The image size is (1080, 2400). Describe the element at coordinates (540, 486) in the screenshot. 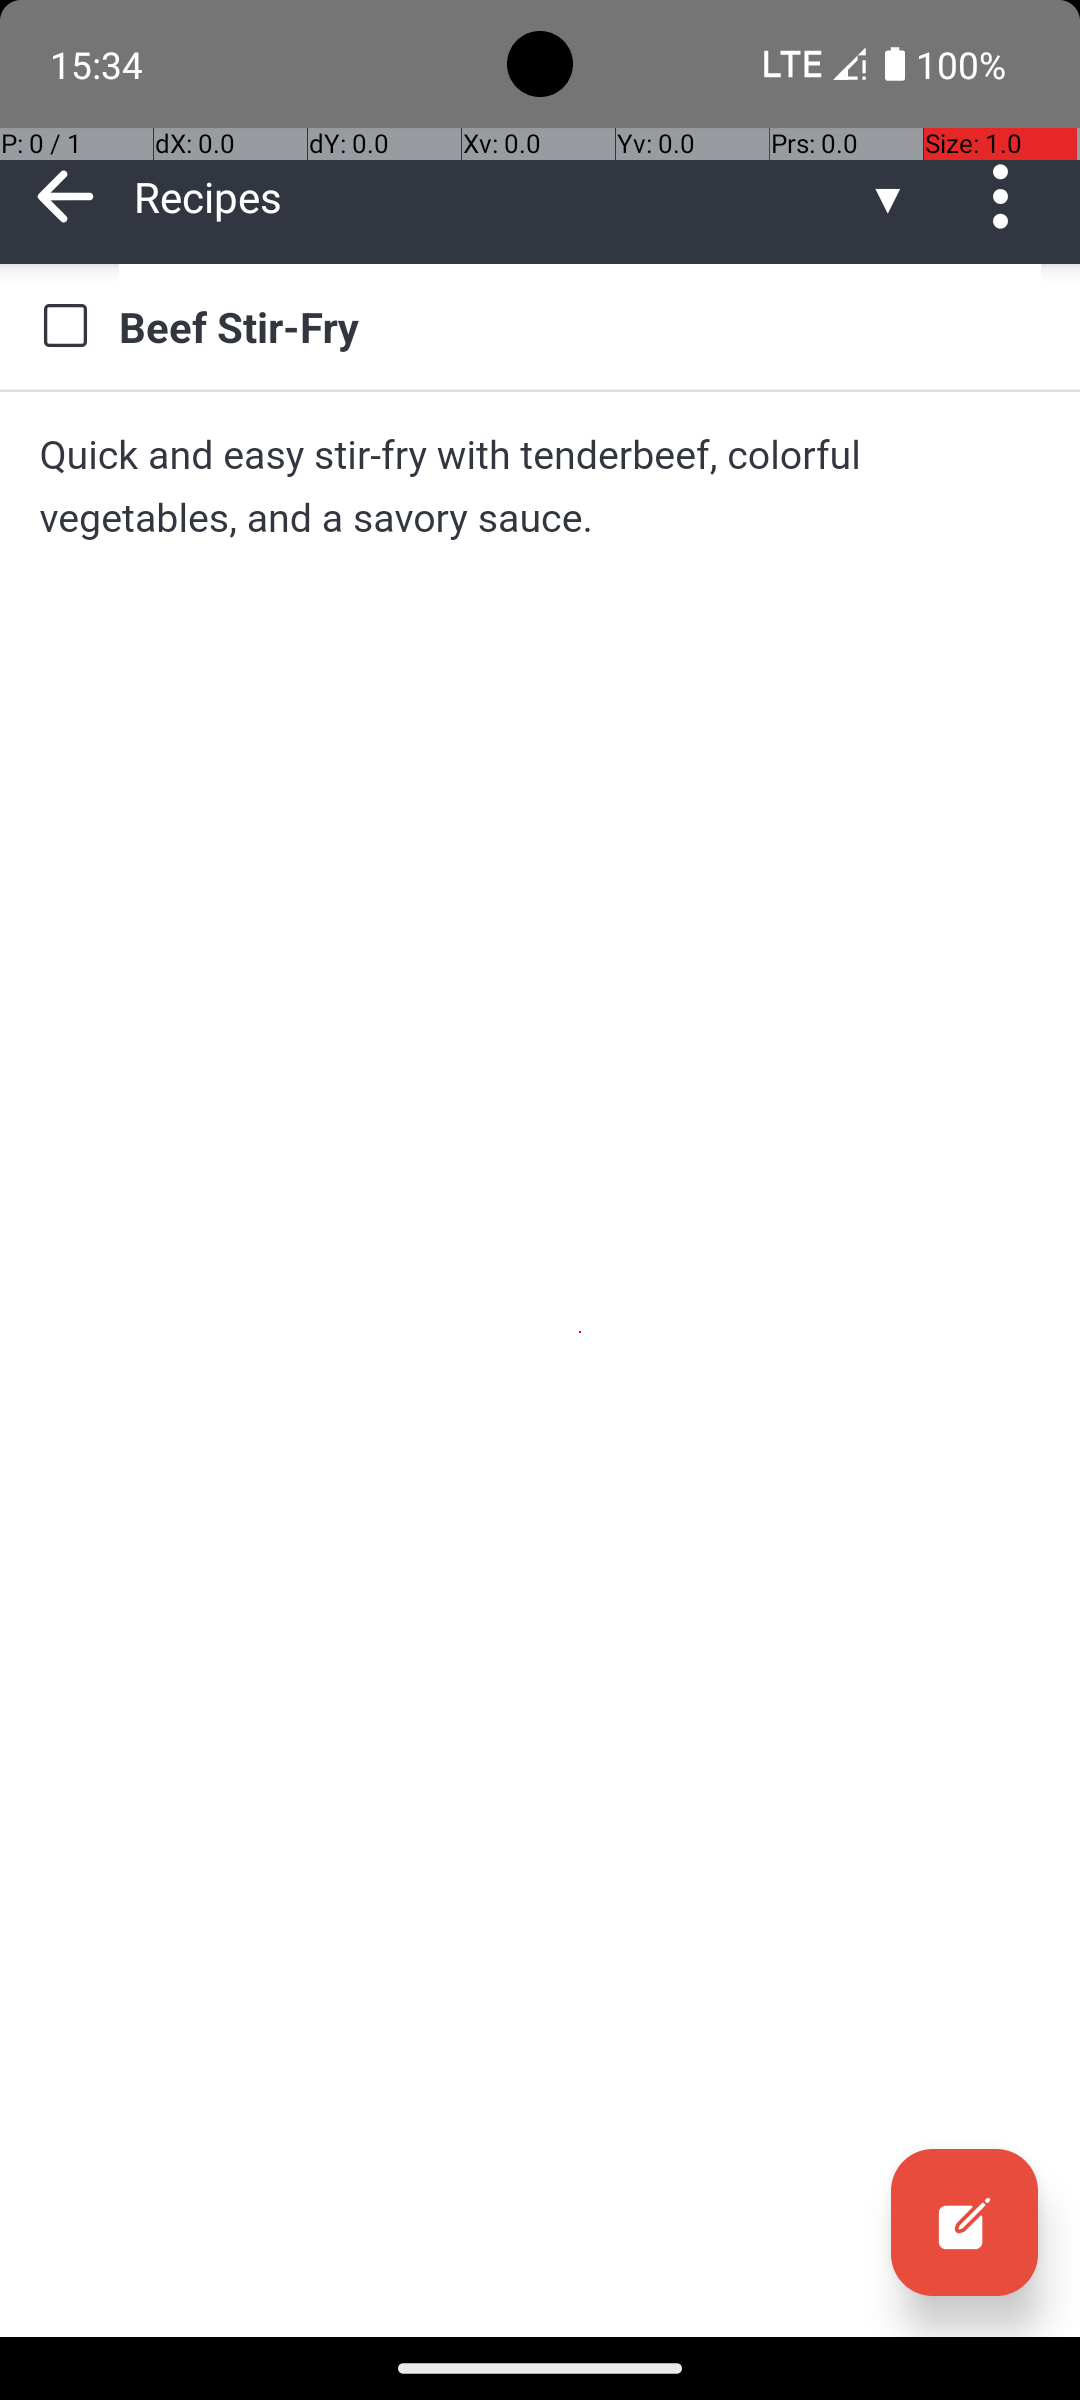

I see `Quick and easy stir-fry with tenderbeef, colorful vegetables, and a savory sauce.` at that location.